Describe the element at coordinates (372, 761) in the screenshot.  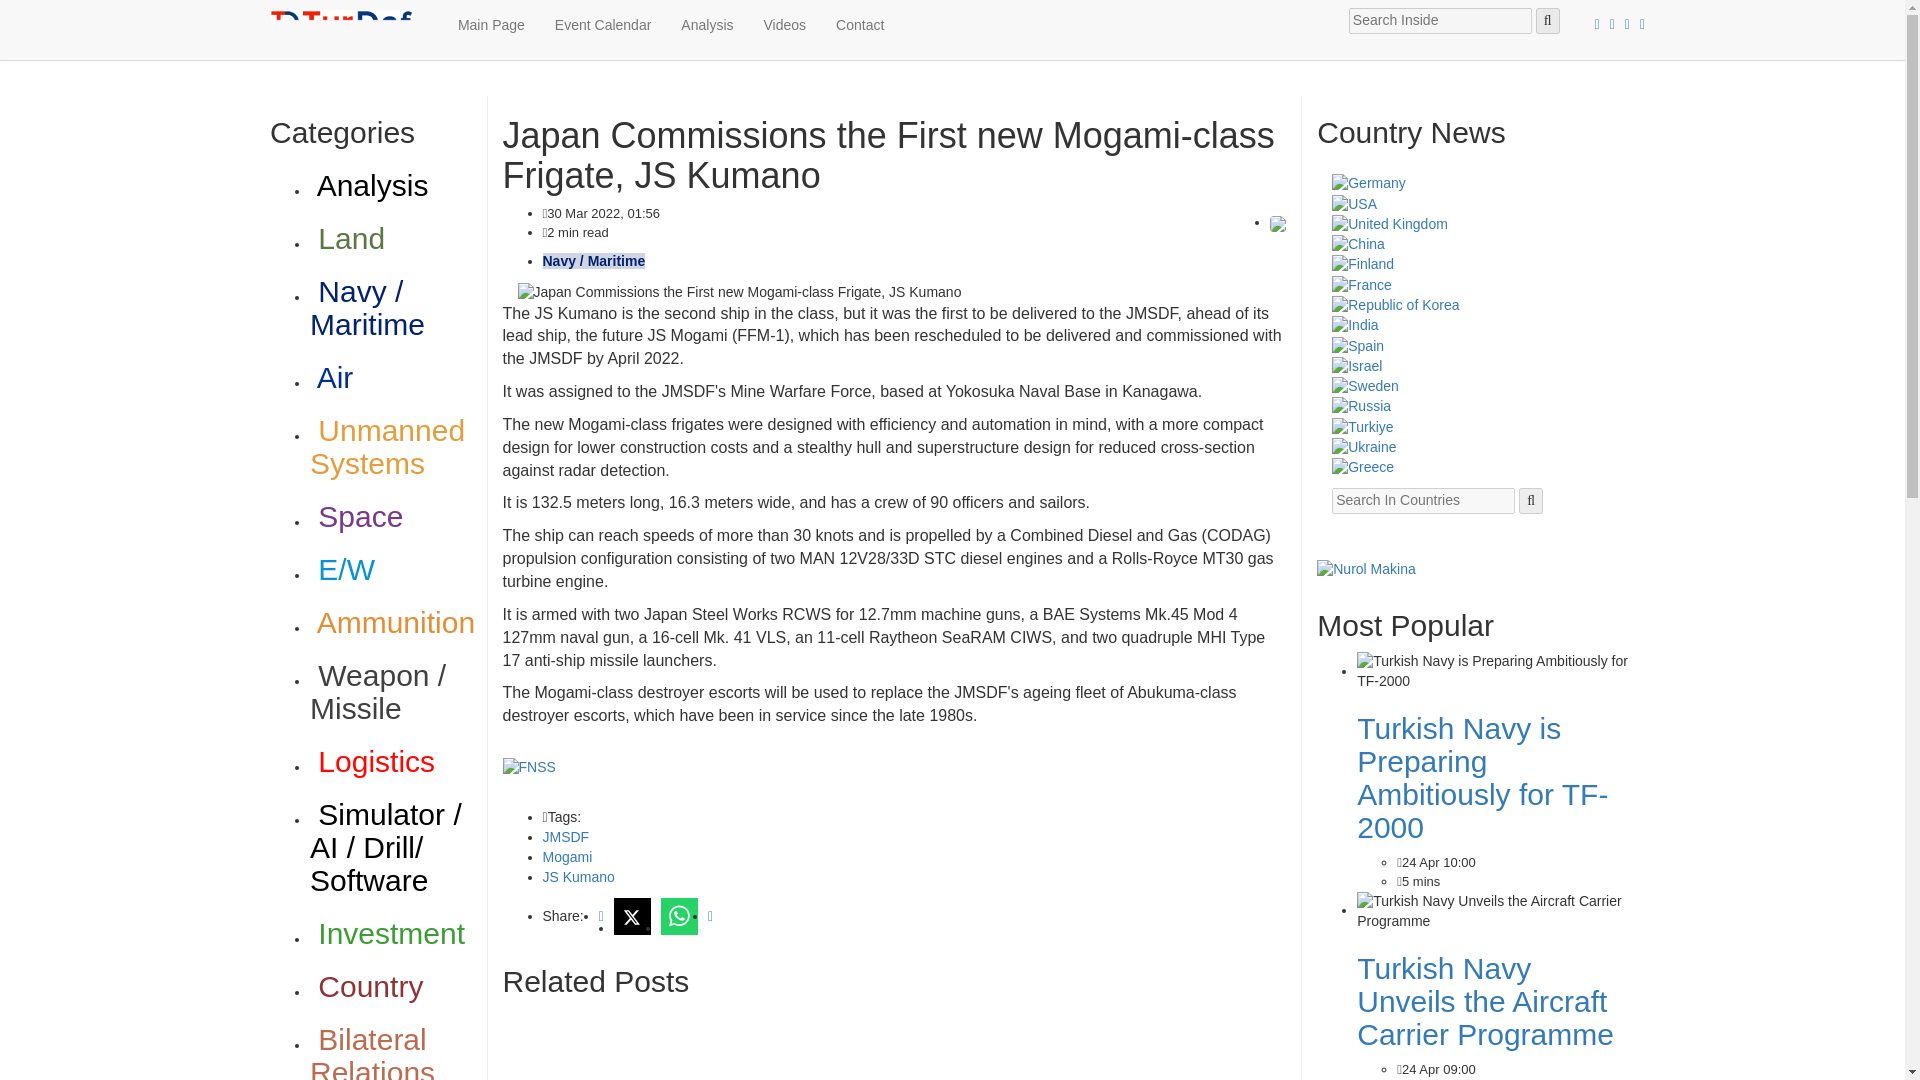
I see ` Logistics` at that location.